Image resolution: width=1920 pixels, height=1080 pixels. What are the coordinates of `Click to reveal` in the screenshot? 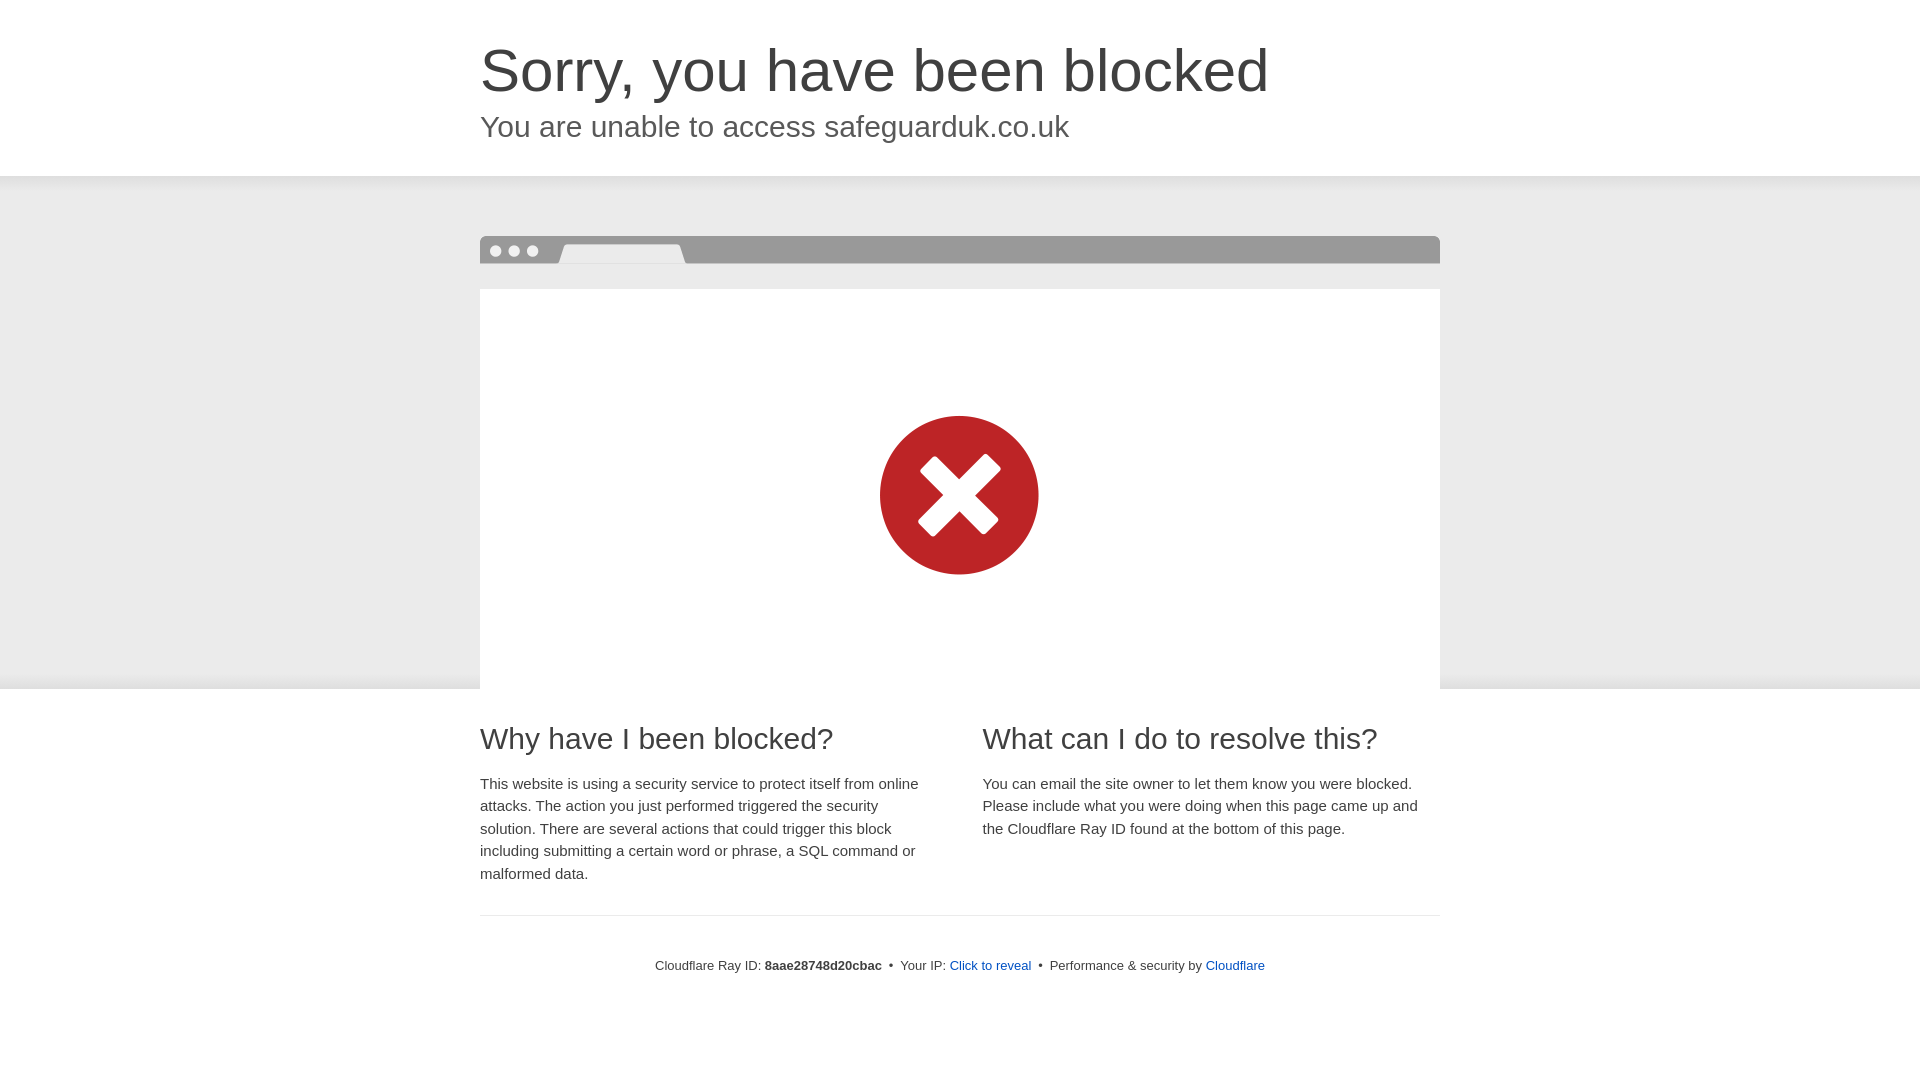 It's located at (991, 966).